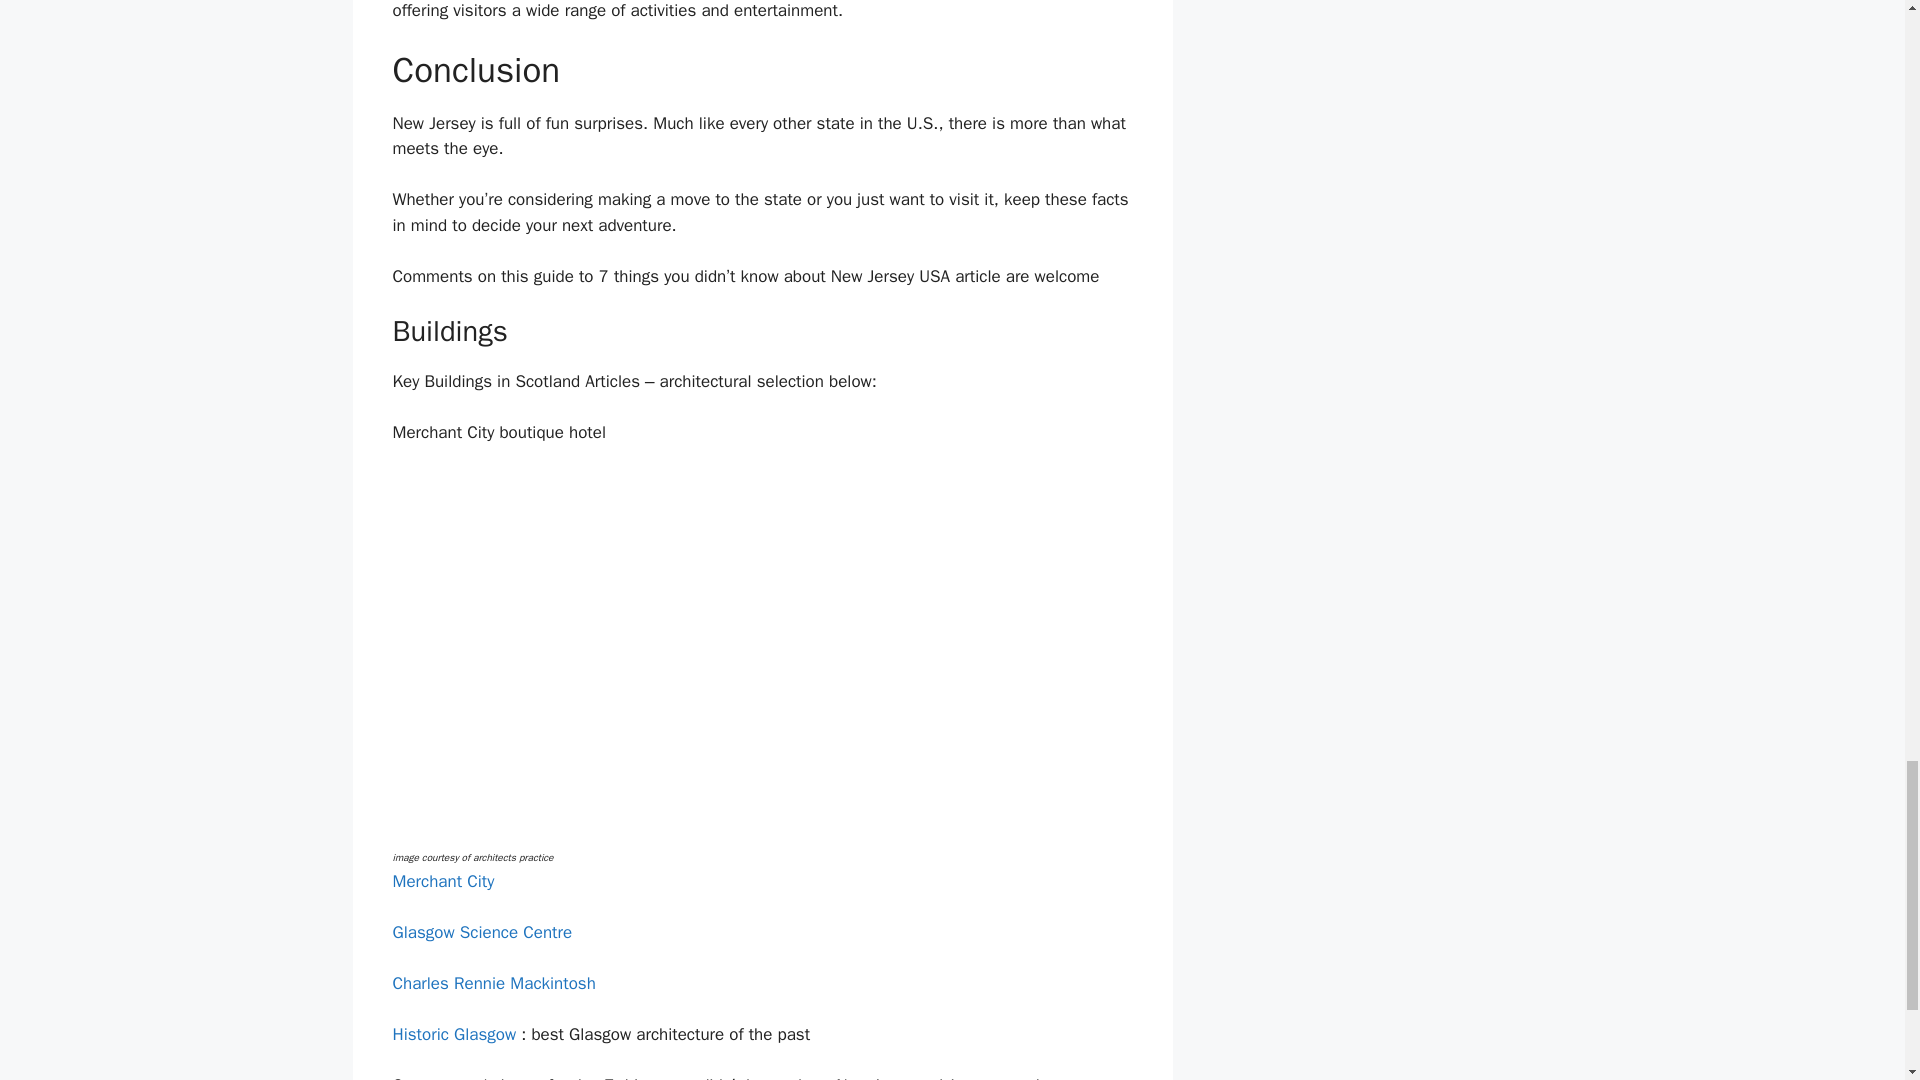 The image size is (1920, 1080). Describe the element at coordinates (454, 1034) in the screenshot. I see `Historic Glasgow` at that location.